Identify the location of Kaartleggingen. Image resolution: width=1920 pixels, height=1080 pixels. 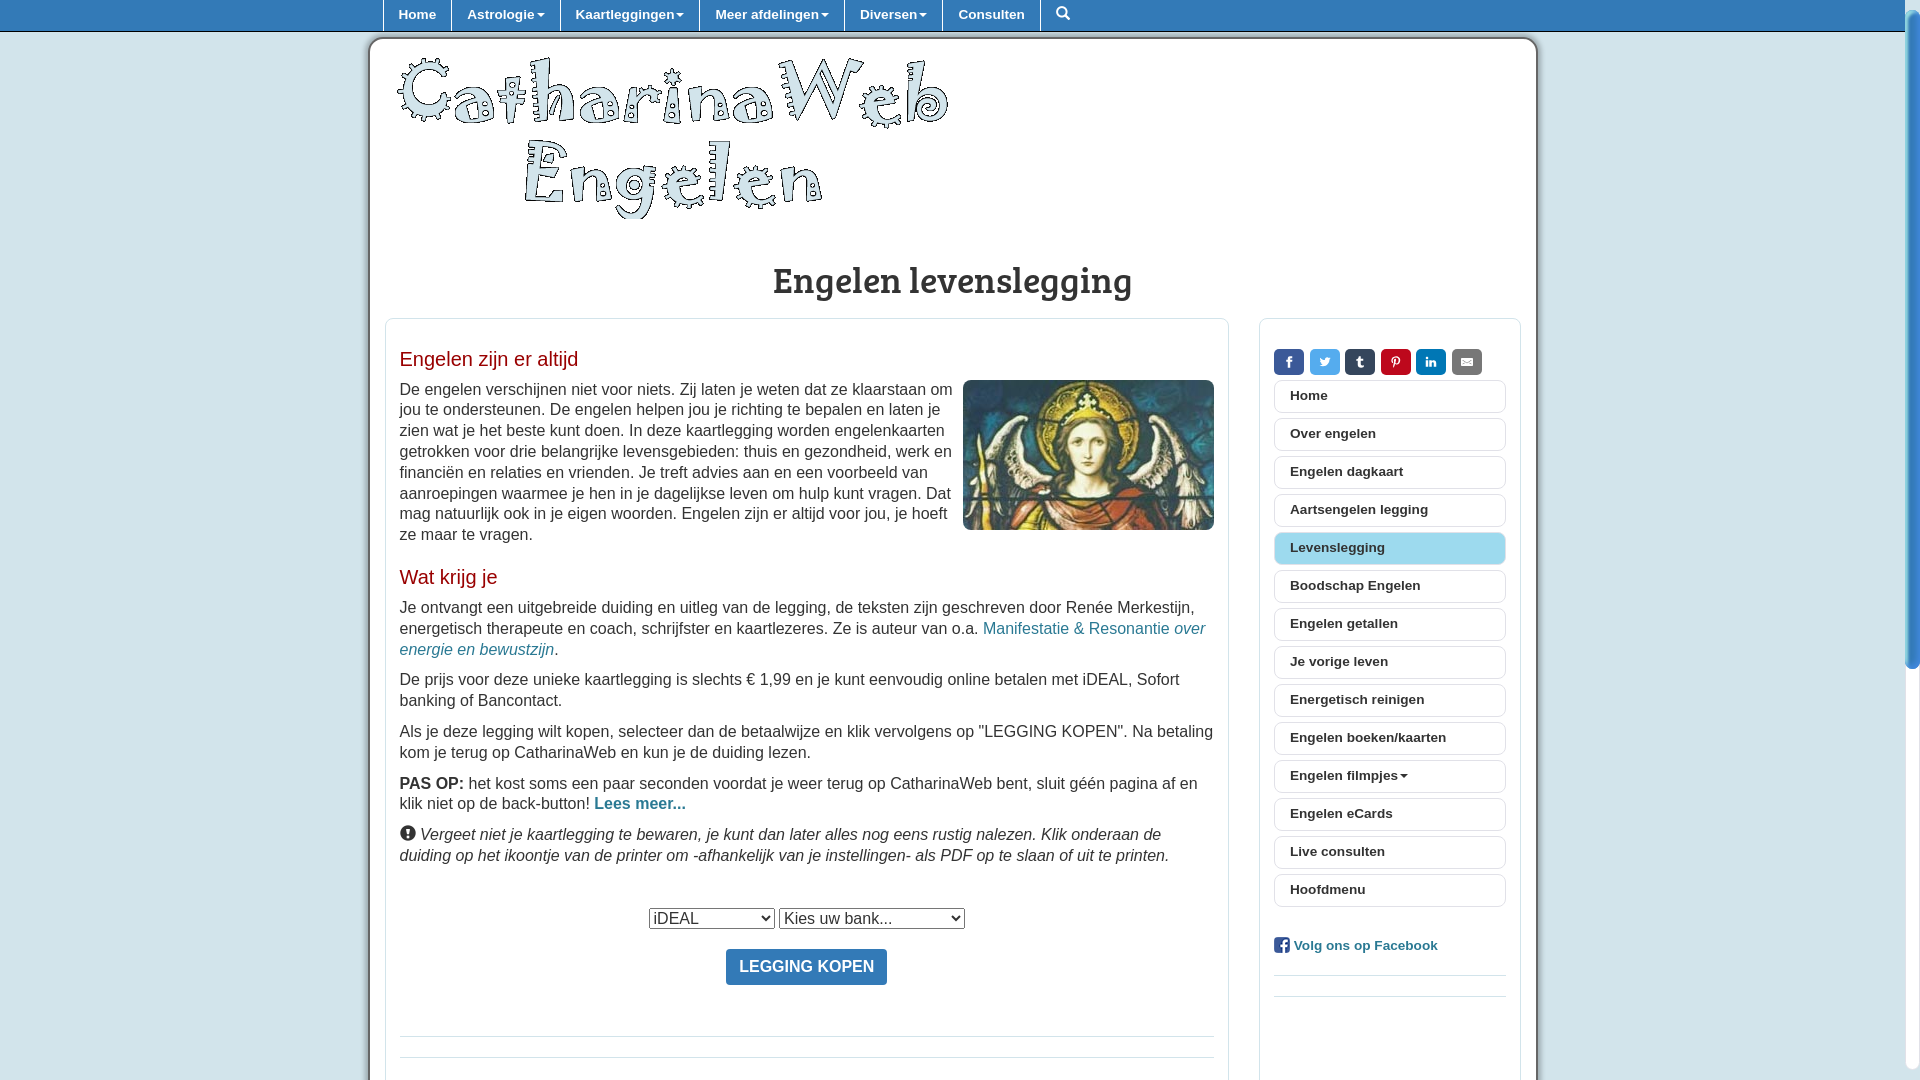
(630, 16).